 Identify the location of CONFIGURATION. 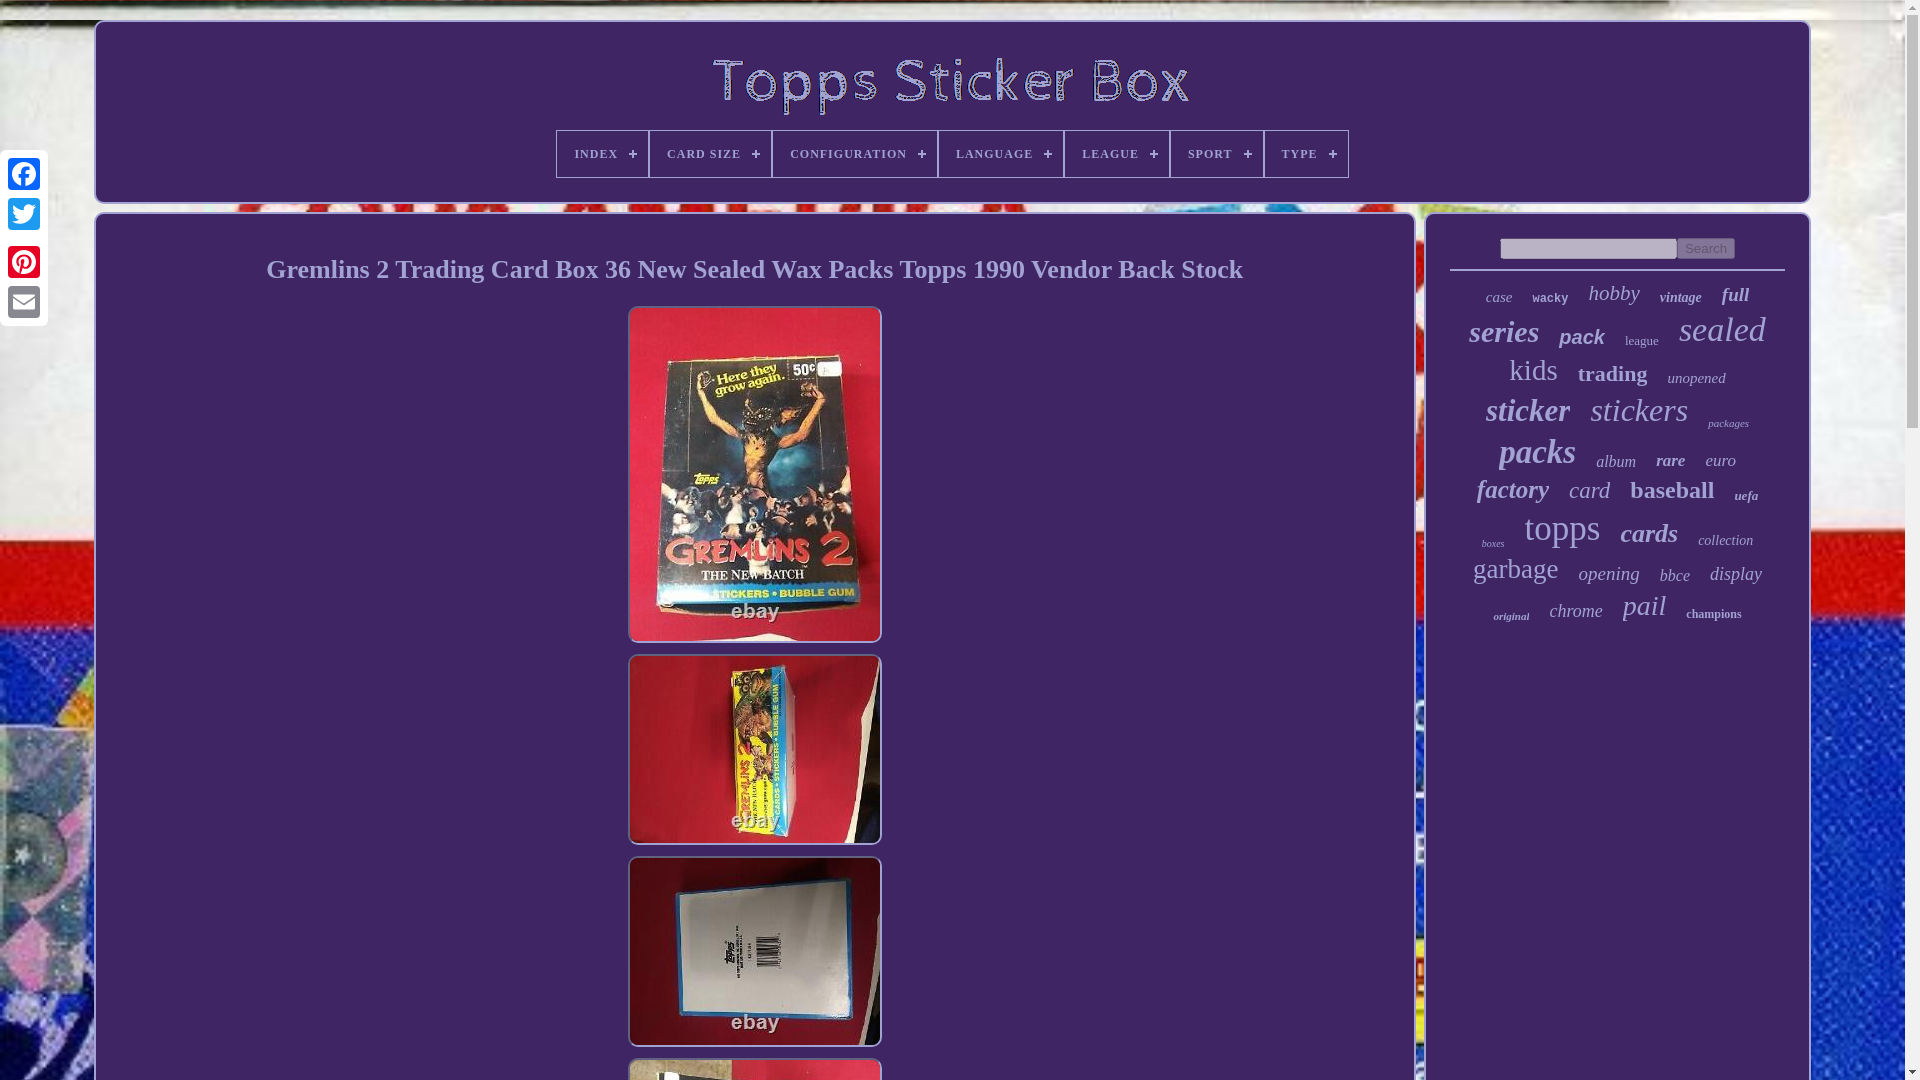
(854, 154).